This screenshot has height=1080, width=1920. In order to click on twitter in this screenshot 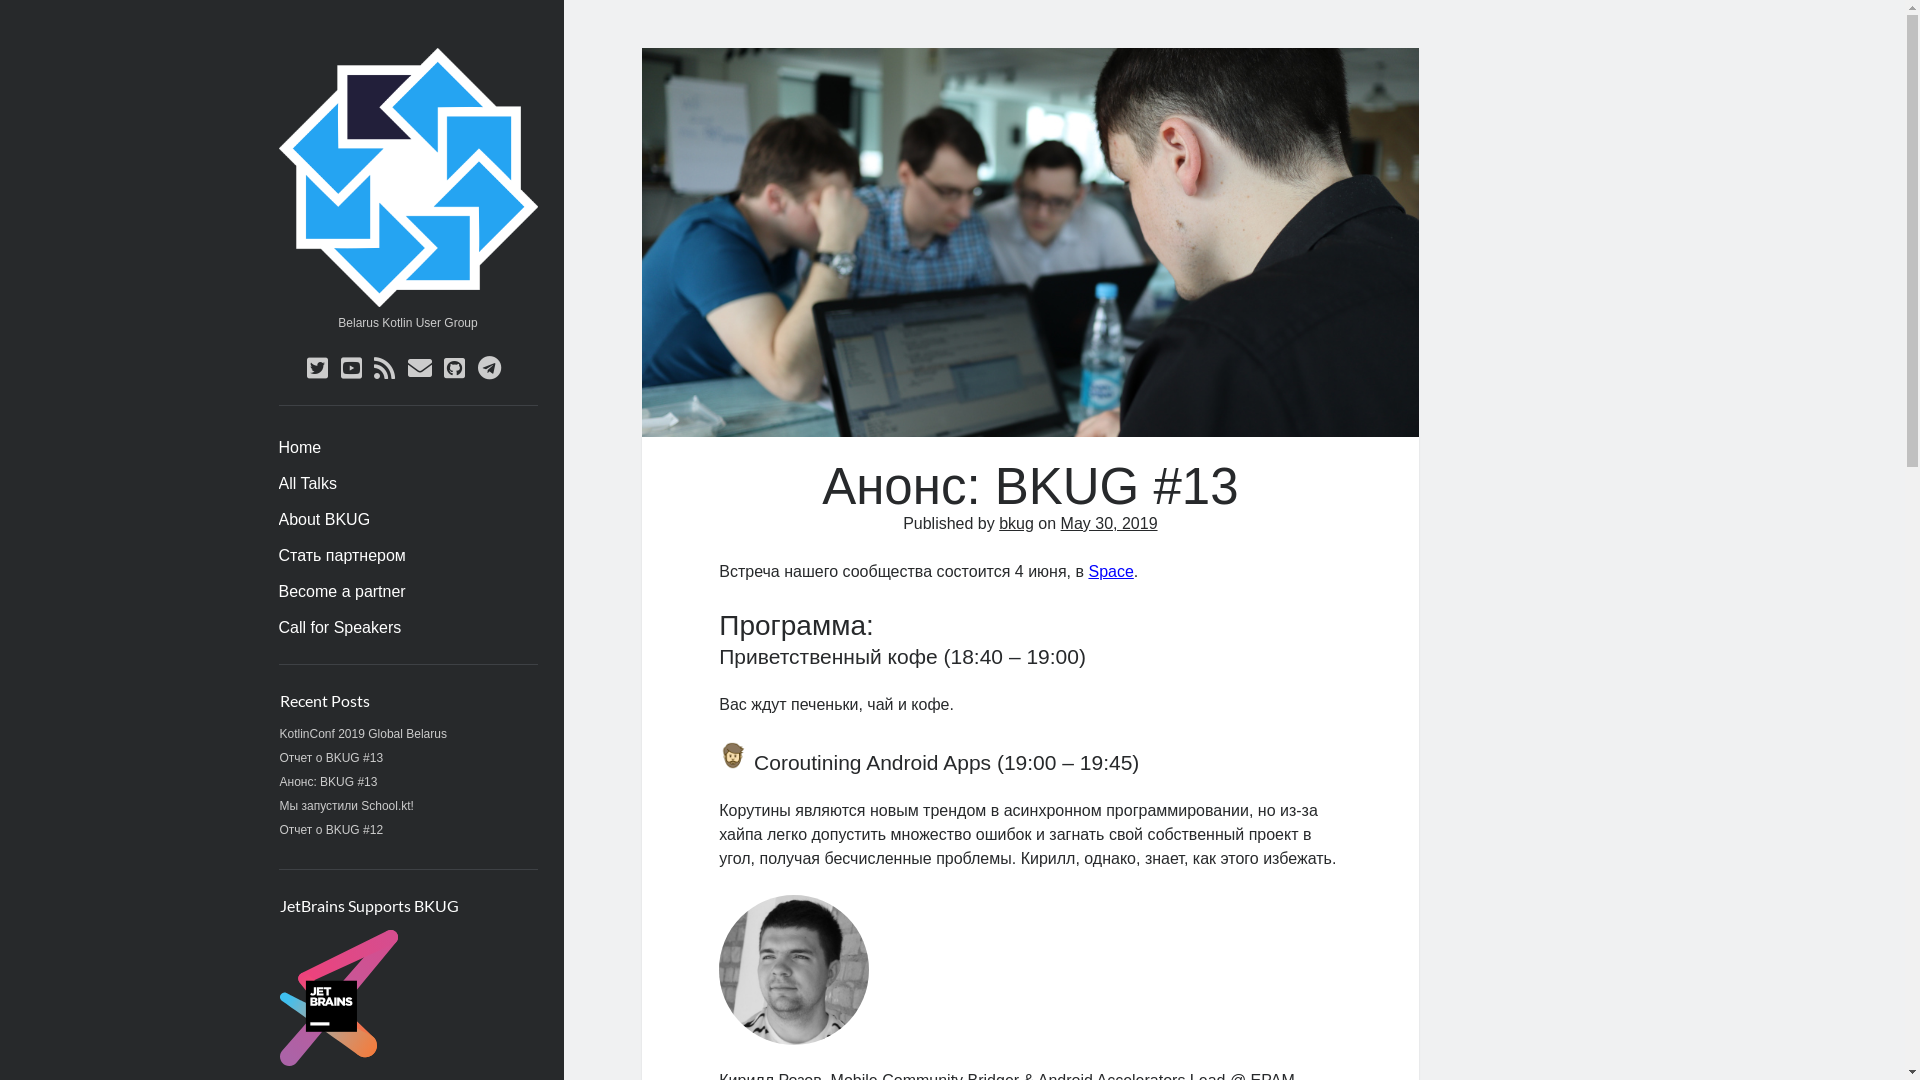, I will do `click(318, 368)`.